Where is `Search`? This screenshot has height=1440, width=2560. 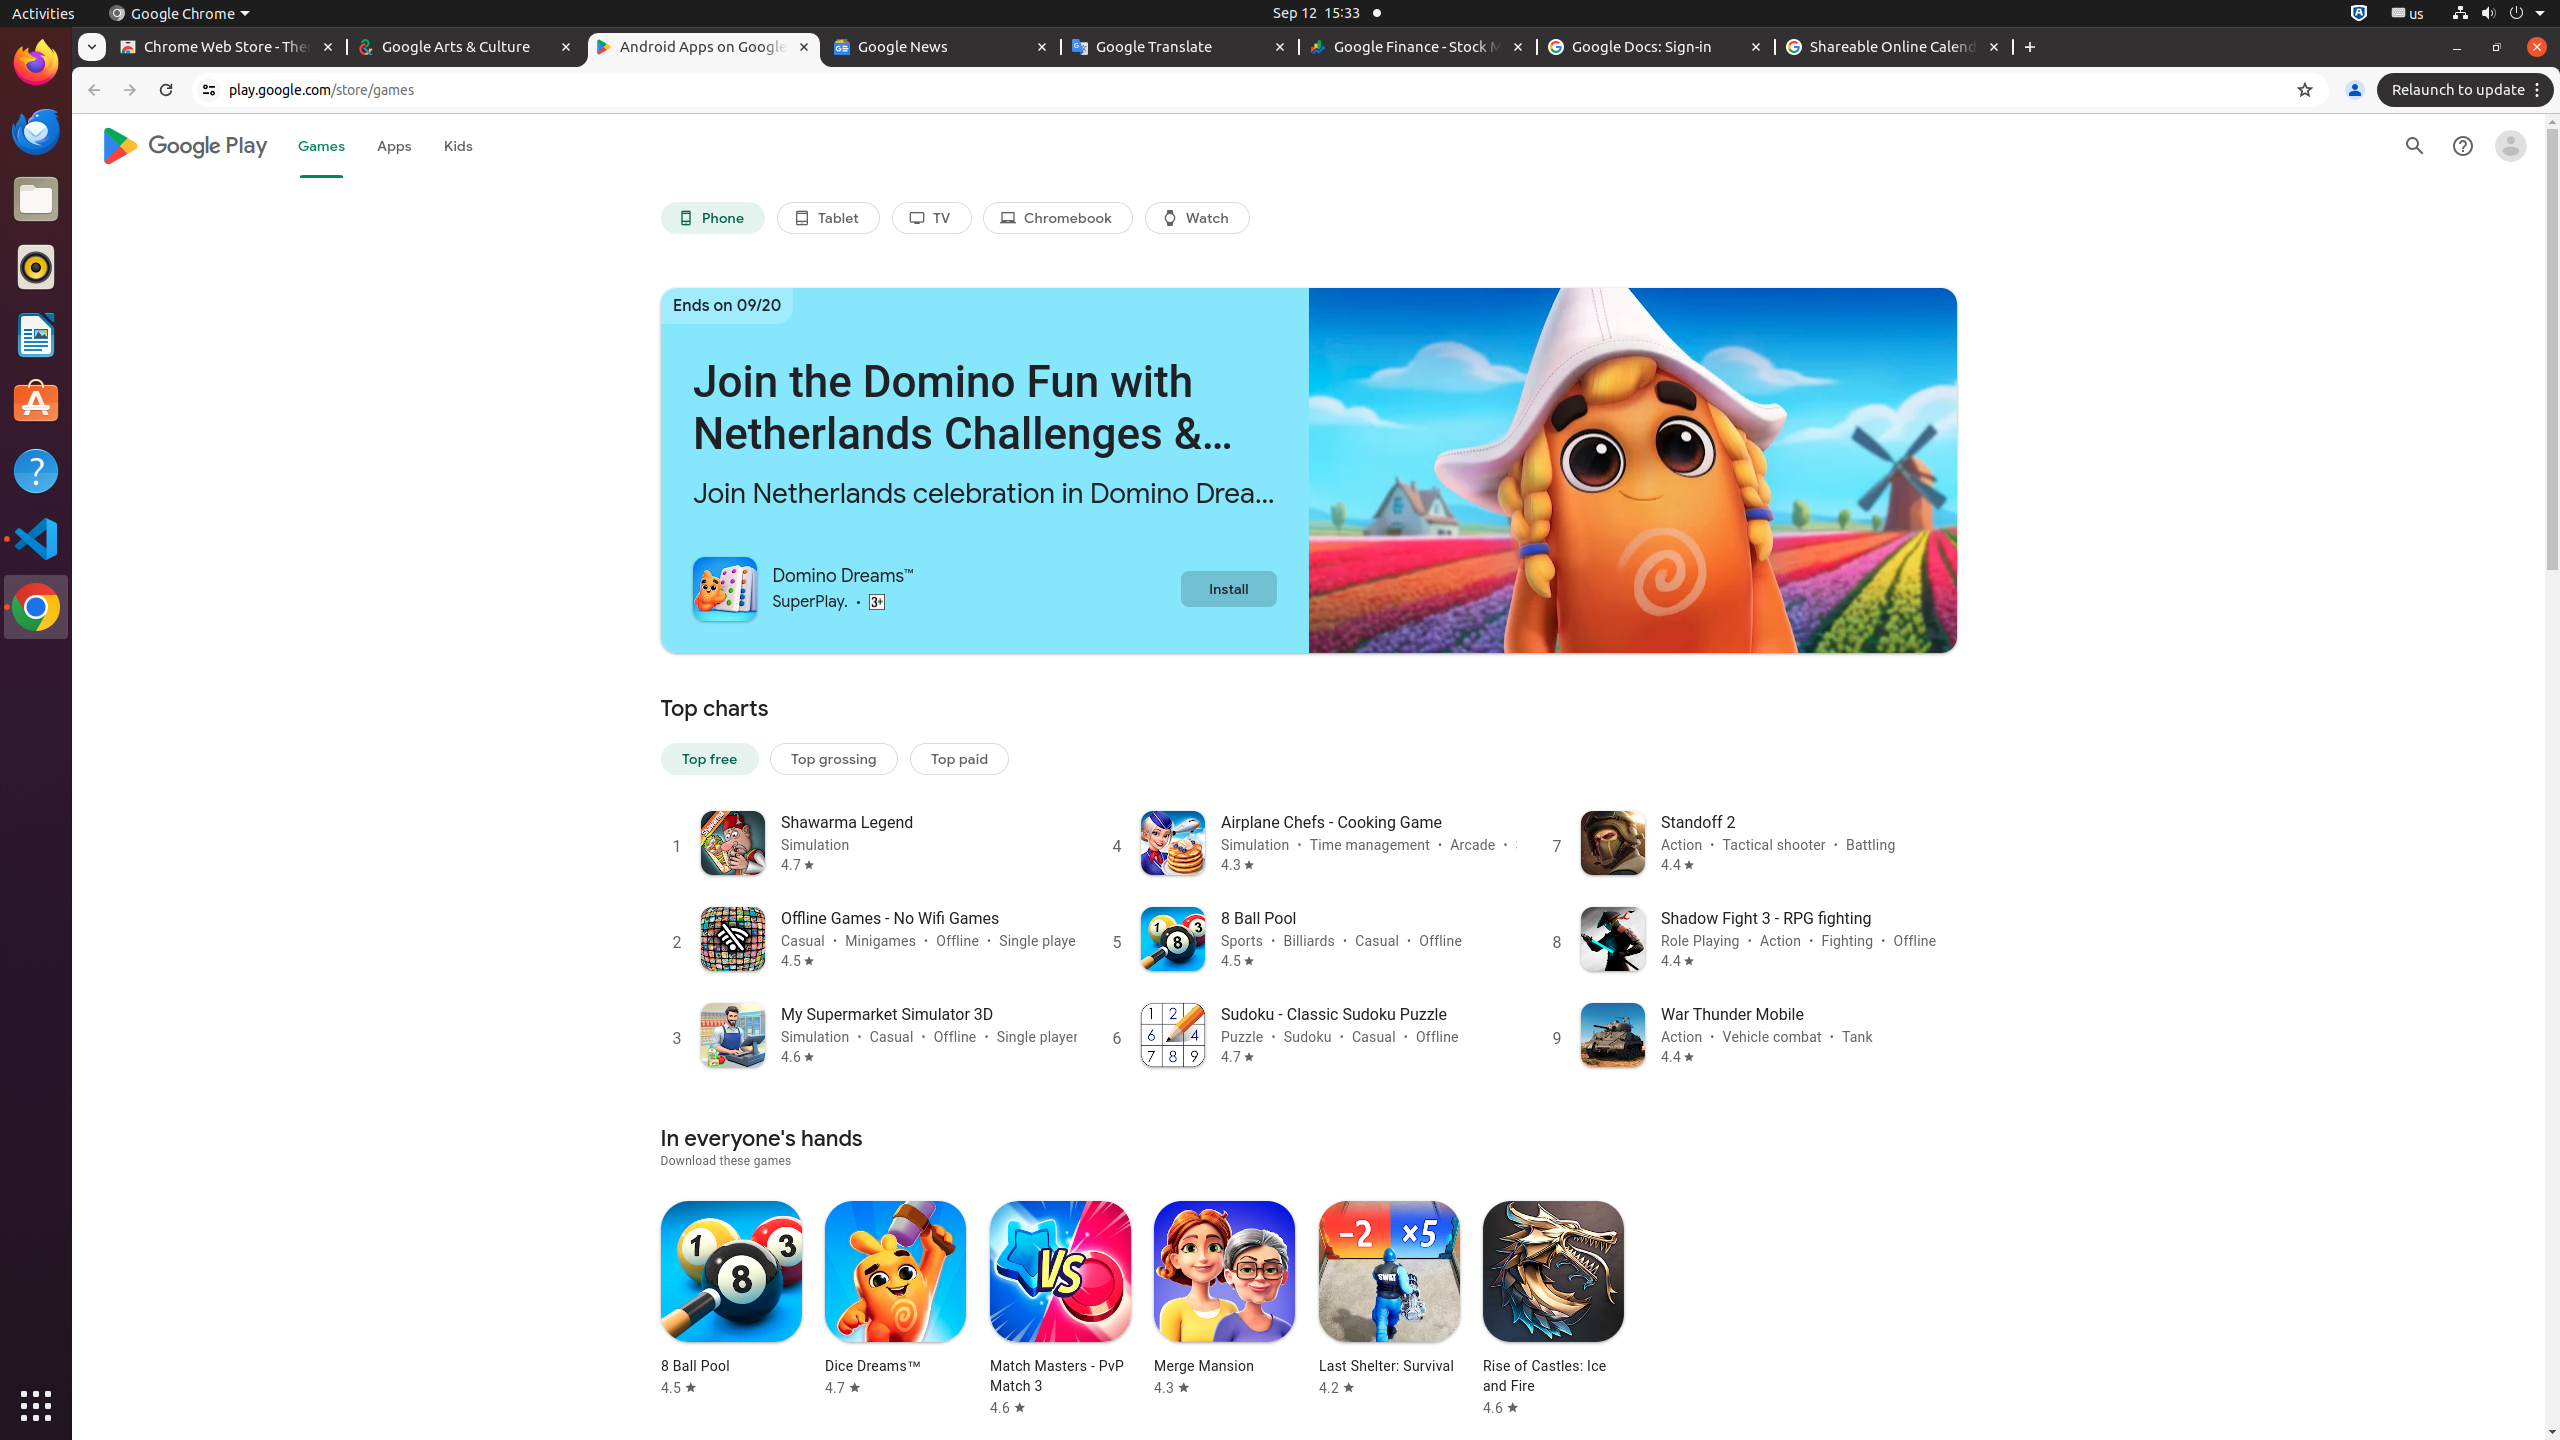 Search is located at coordinates (2415, 146).